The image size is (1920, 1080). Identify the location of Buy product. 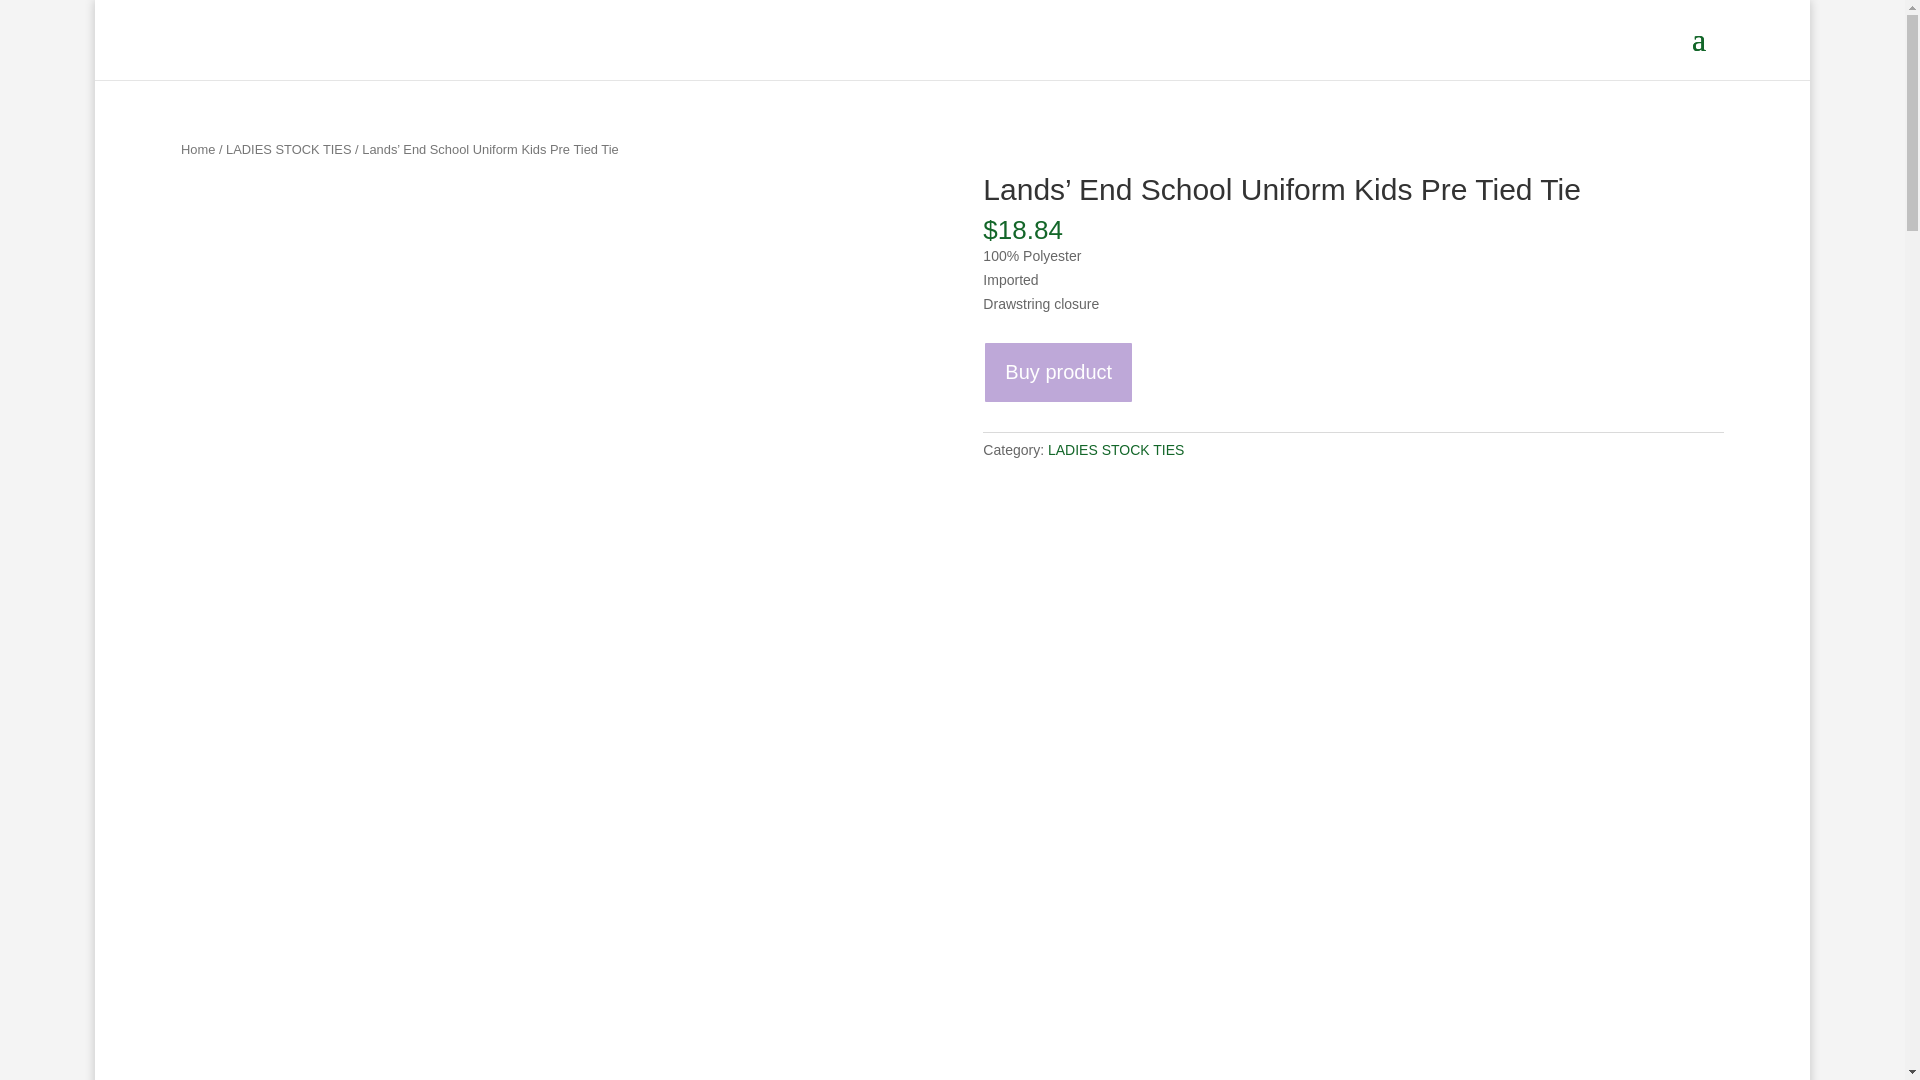
(1058, 372).